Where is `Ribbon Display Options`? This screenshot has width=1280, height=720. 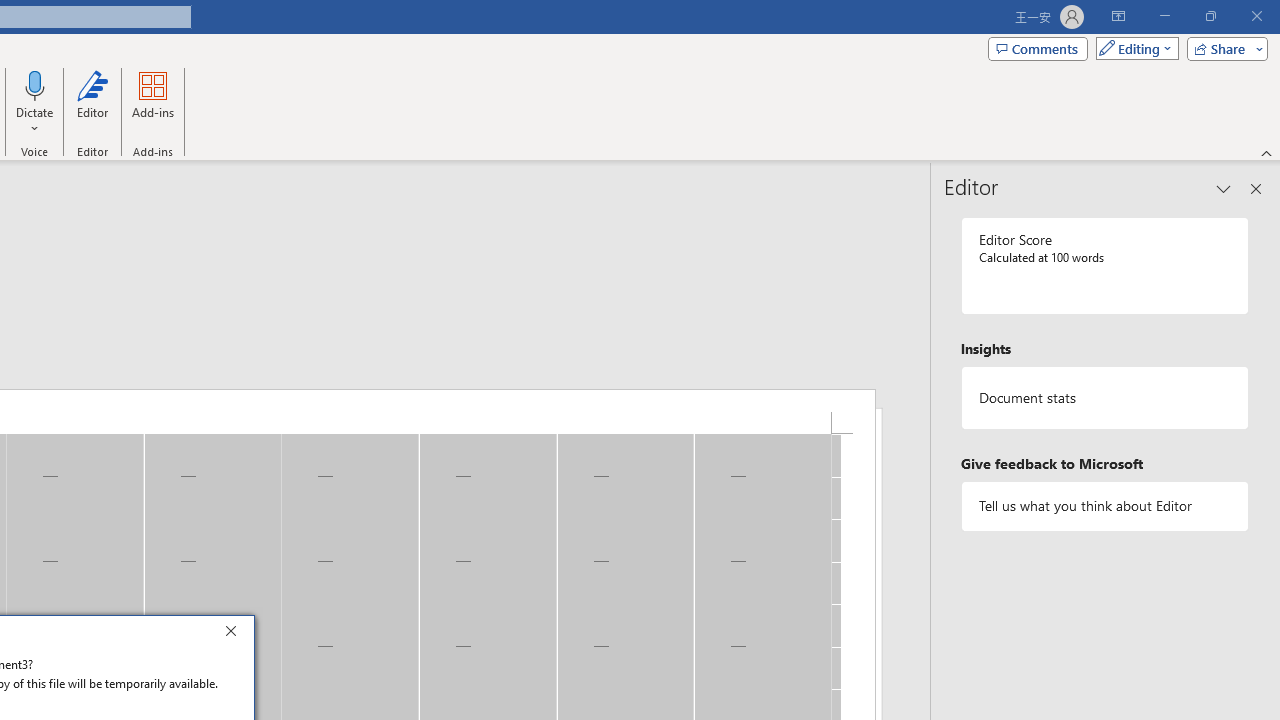
Ribbon Display Options is located at coordinates (1118, 16).